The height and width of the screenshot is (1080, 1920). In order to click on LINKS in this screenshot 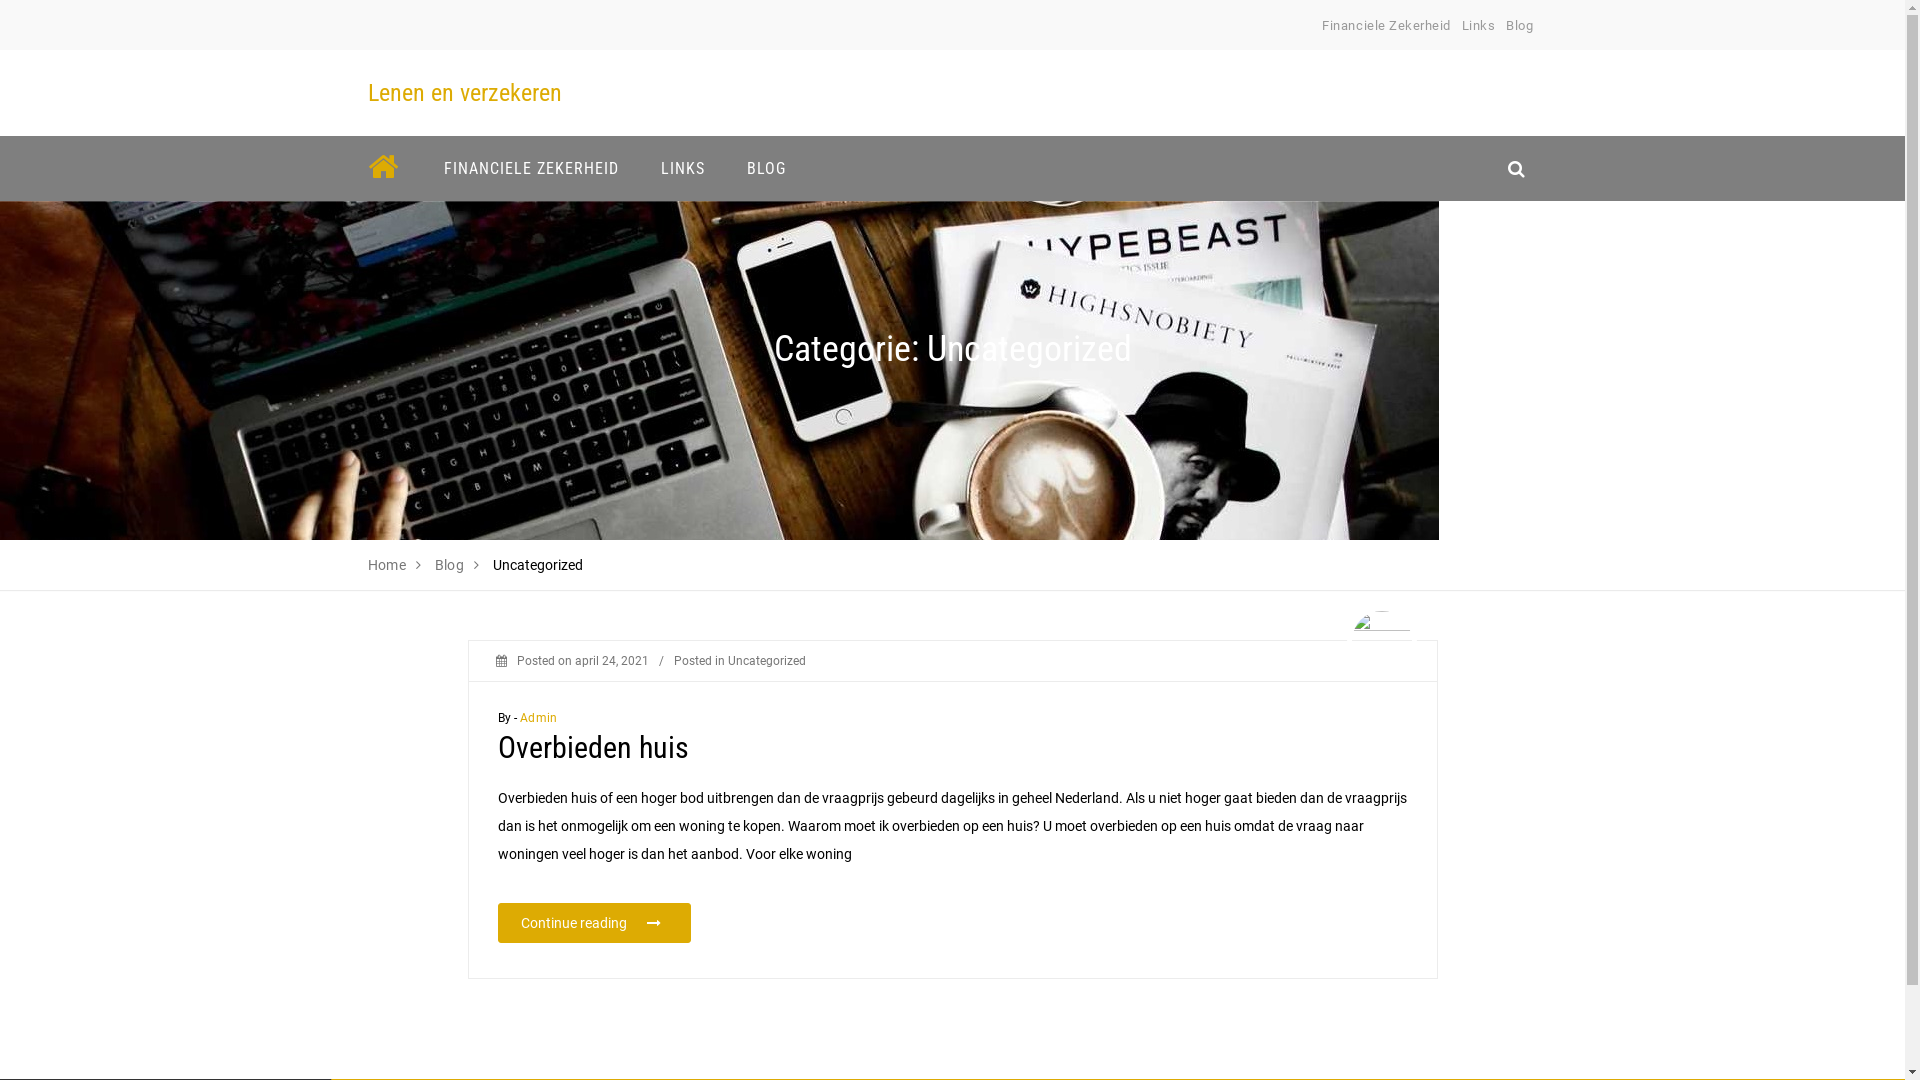, I will do `click(683, 168)`.